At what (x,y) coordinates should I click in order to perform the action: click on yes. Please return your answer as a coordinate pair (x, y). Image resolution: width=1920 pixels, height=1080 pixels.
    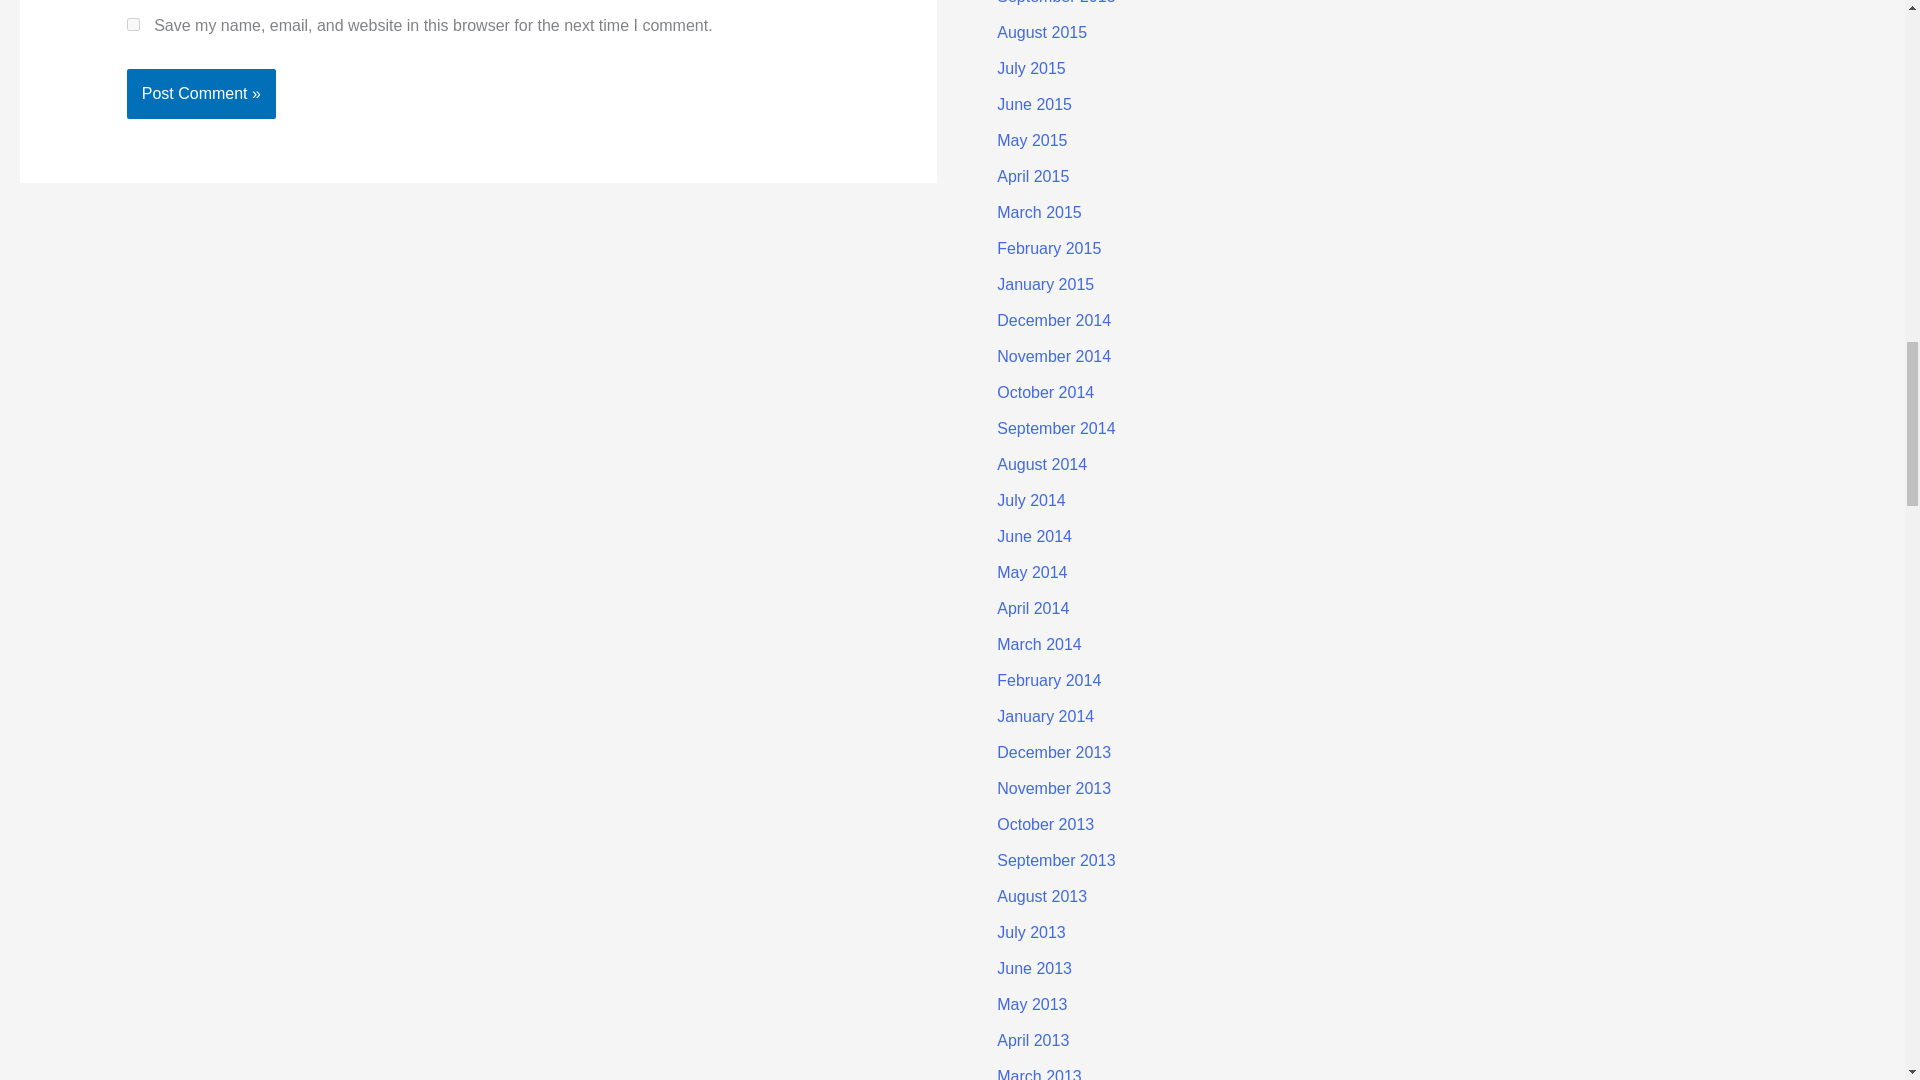
    Looking at the image, I should click on (133, 24).